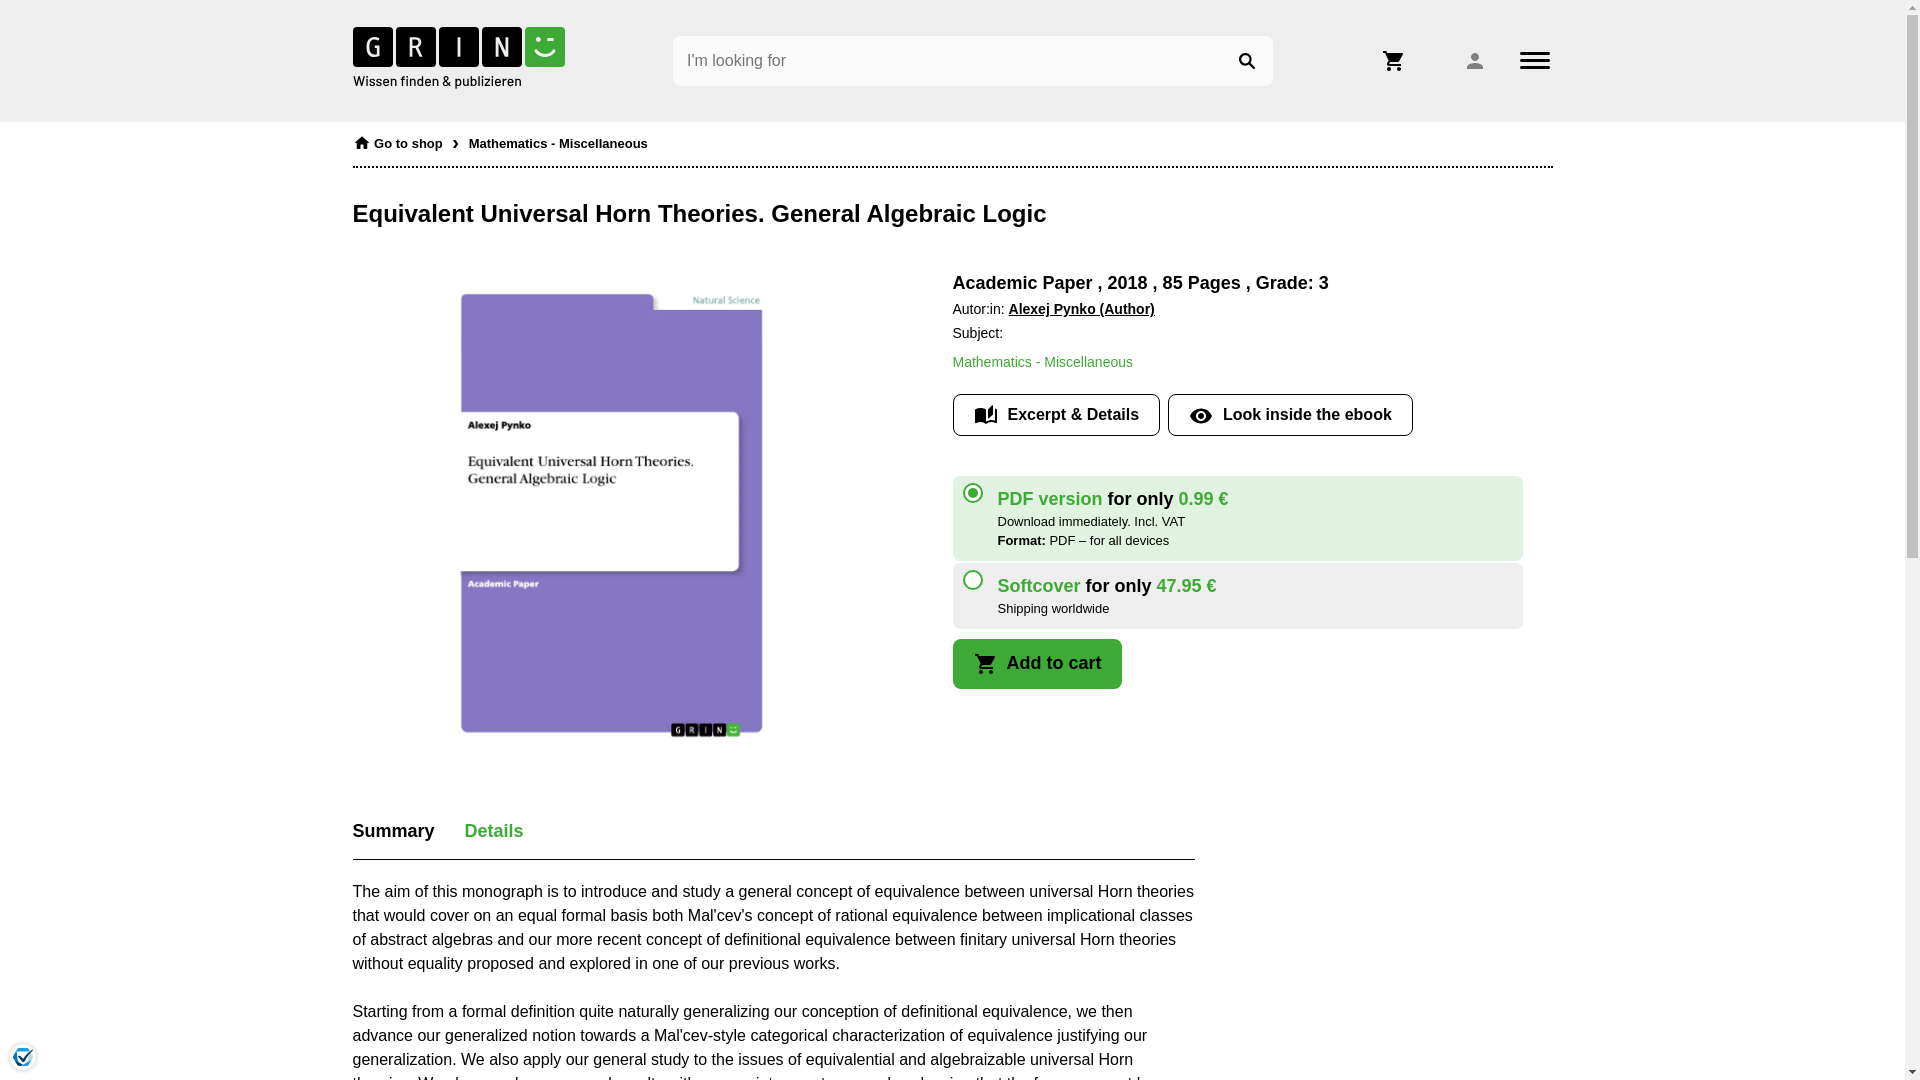 Image resolution: width=1920 pixels, height=1080 pixels. Describe the element at coordinates (22, 1056) in the screenshot. I see `Privacy settings` at that location.